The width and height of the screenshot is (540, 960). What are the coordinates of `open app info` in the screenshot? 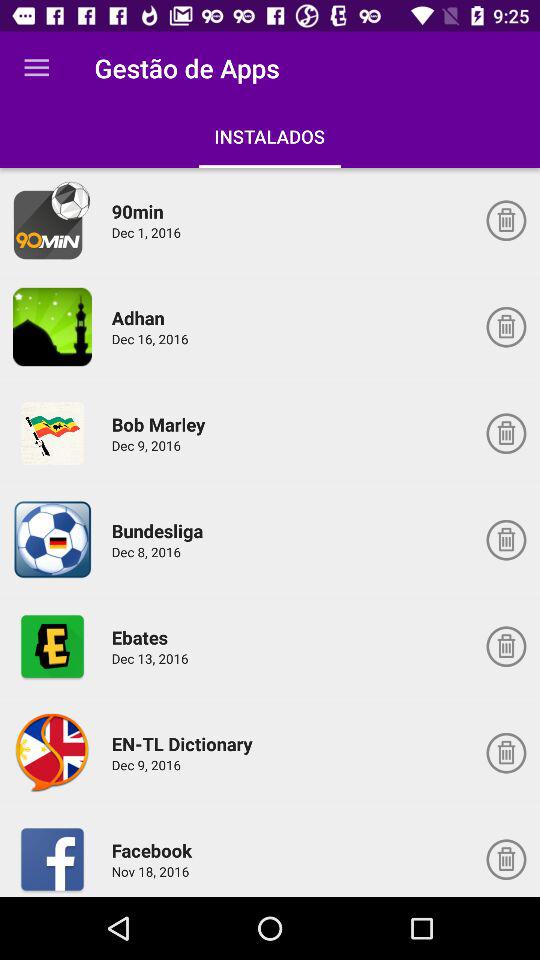 It's located at (52, 220).